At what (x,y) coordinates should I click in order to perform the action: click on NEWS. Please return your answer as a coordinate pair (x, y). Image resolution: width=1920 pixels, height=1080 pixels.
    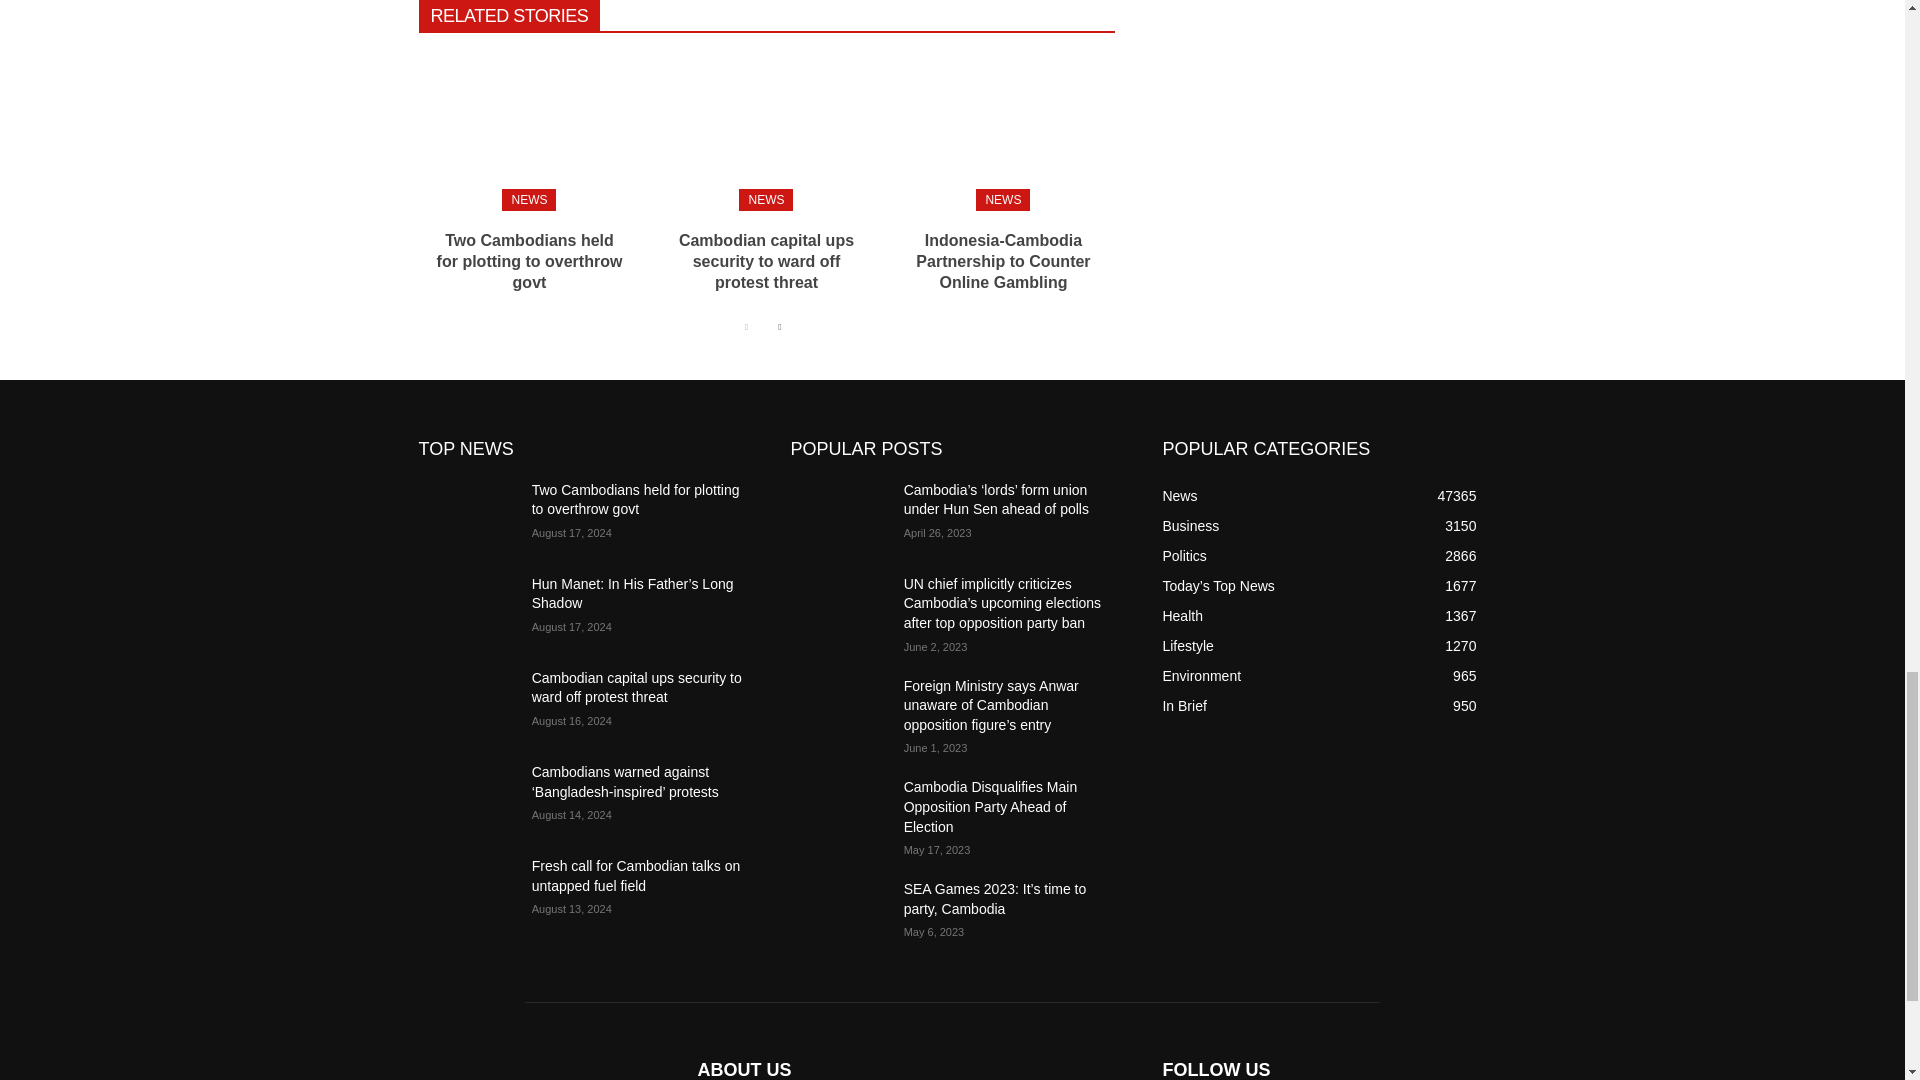
    Looking at the image, I should click on (528, 200).